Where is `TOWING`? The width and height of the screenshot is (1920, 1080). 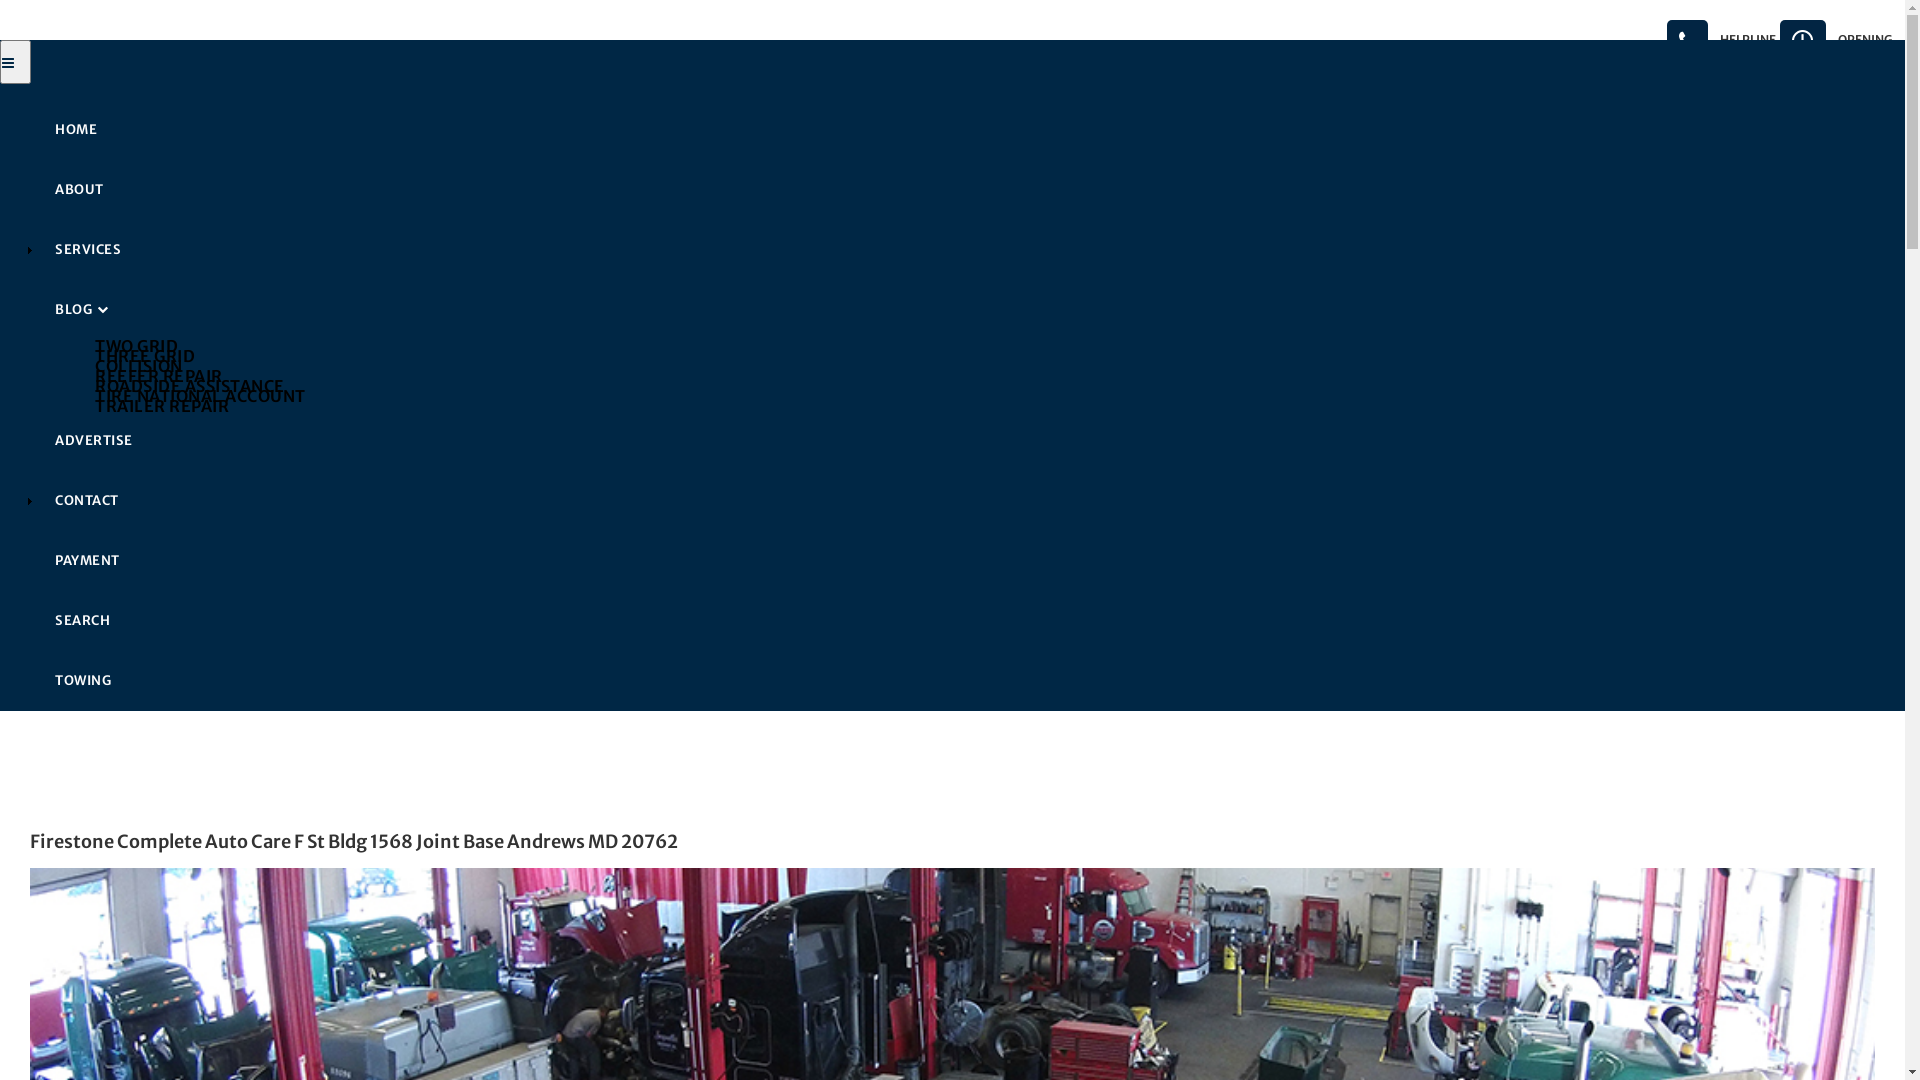 TOWING is located at coordinates (972, 680).